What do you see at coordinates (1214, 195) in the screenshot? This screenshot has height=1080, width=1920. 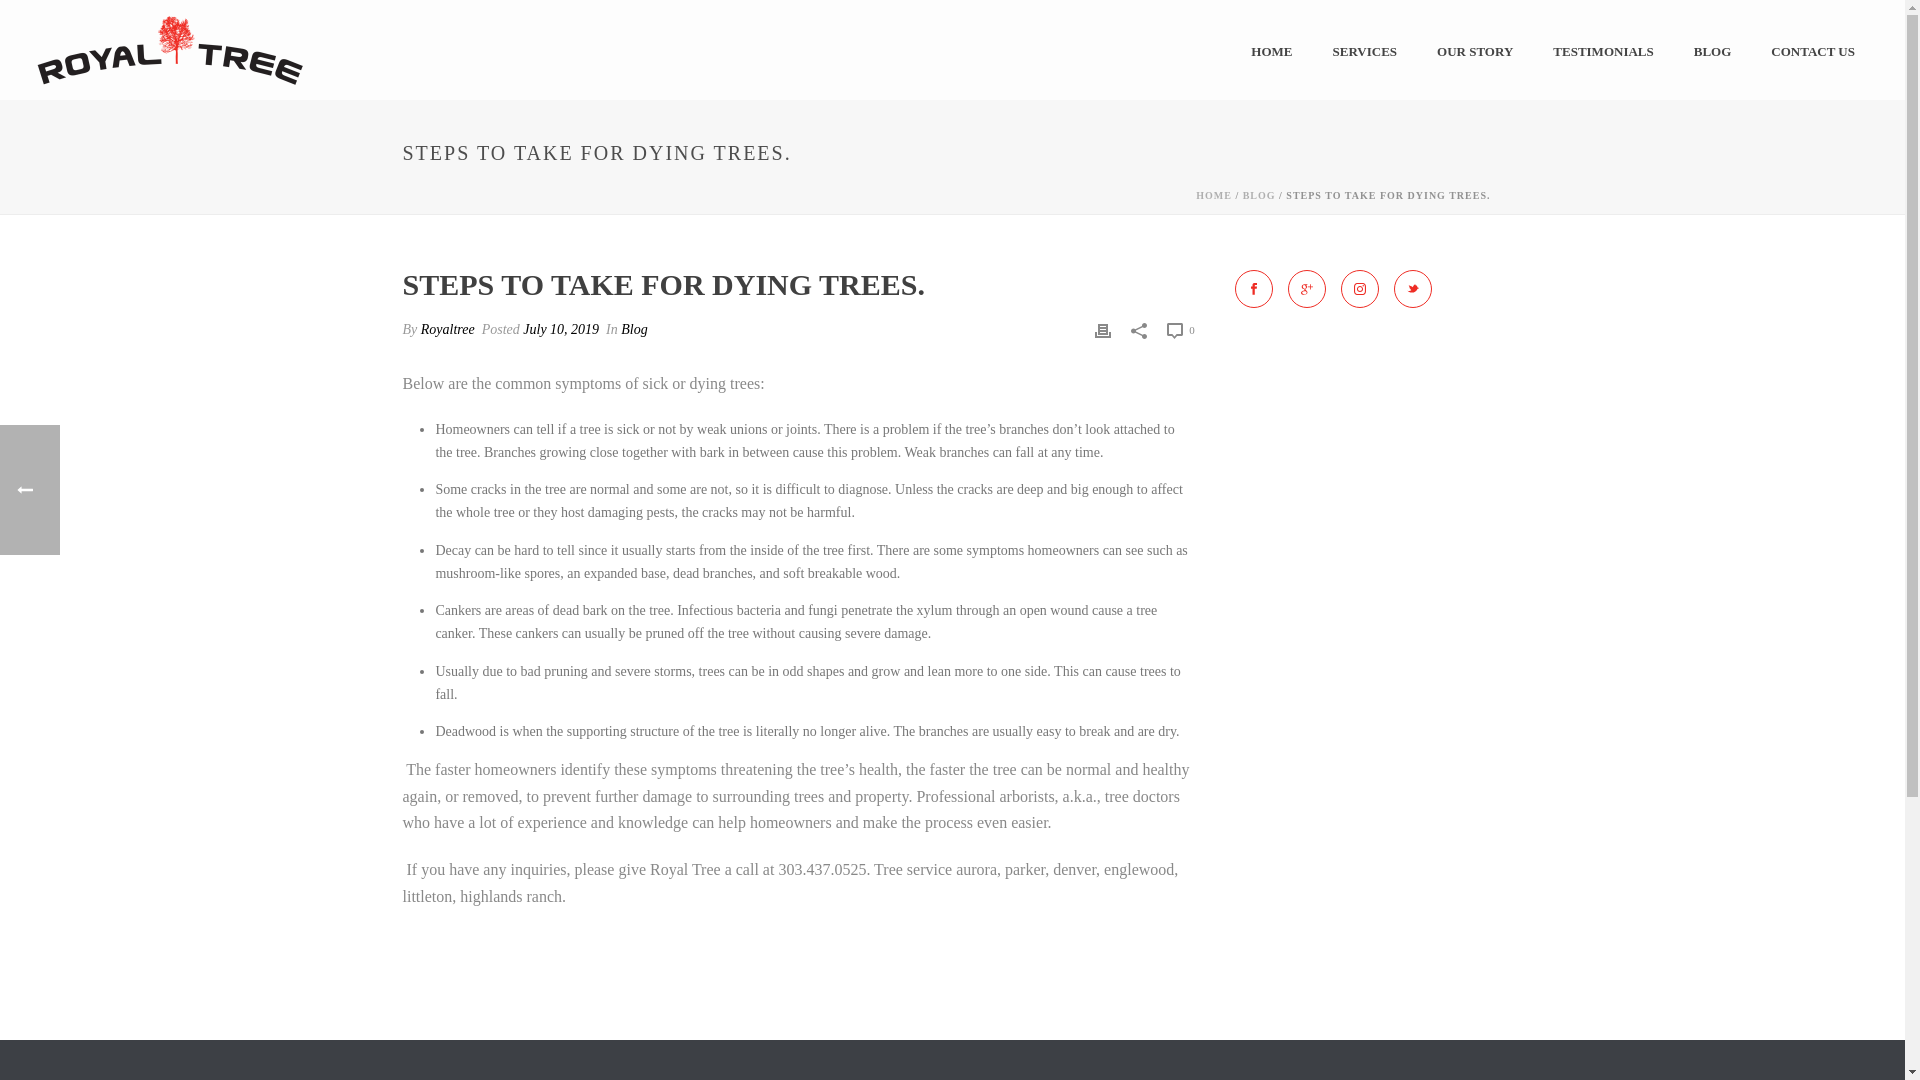 I see `HOME` at bounding box center [1214, 195].